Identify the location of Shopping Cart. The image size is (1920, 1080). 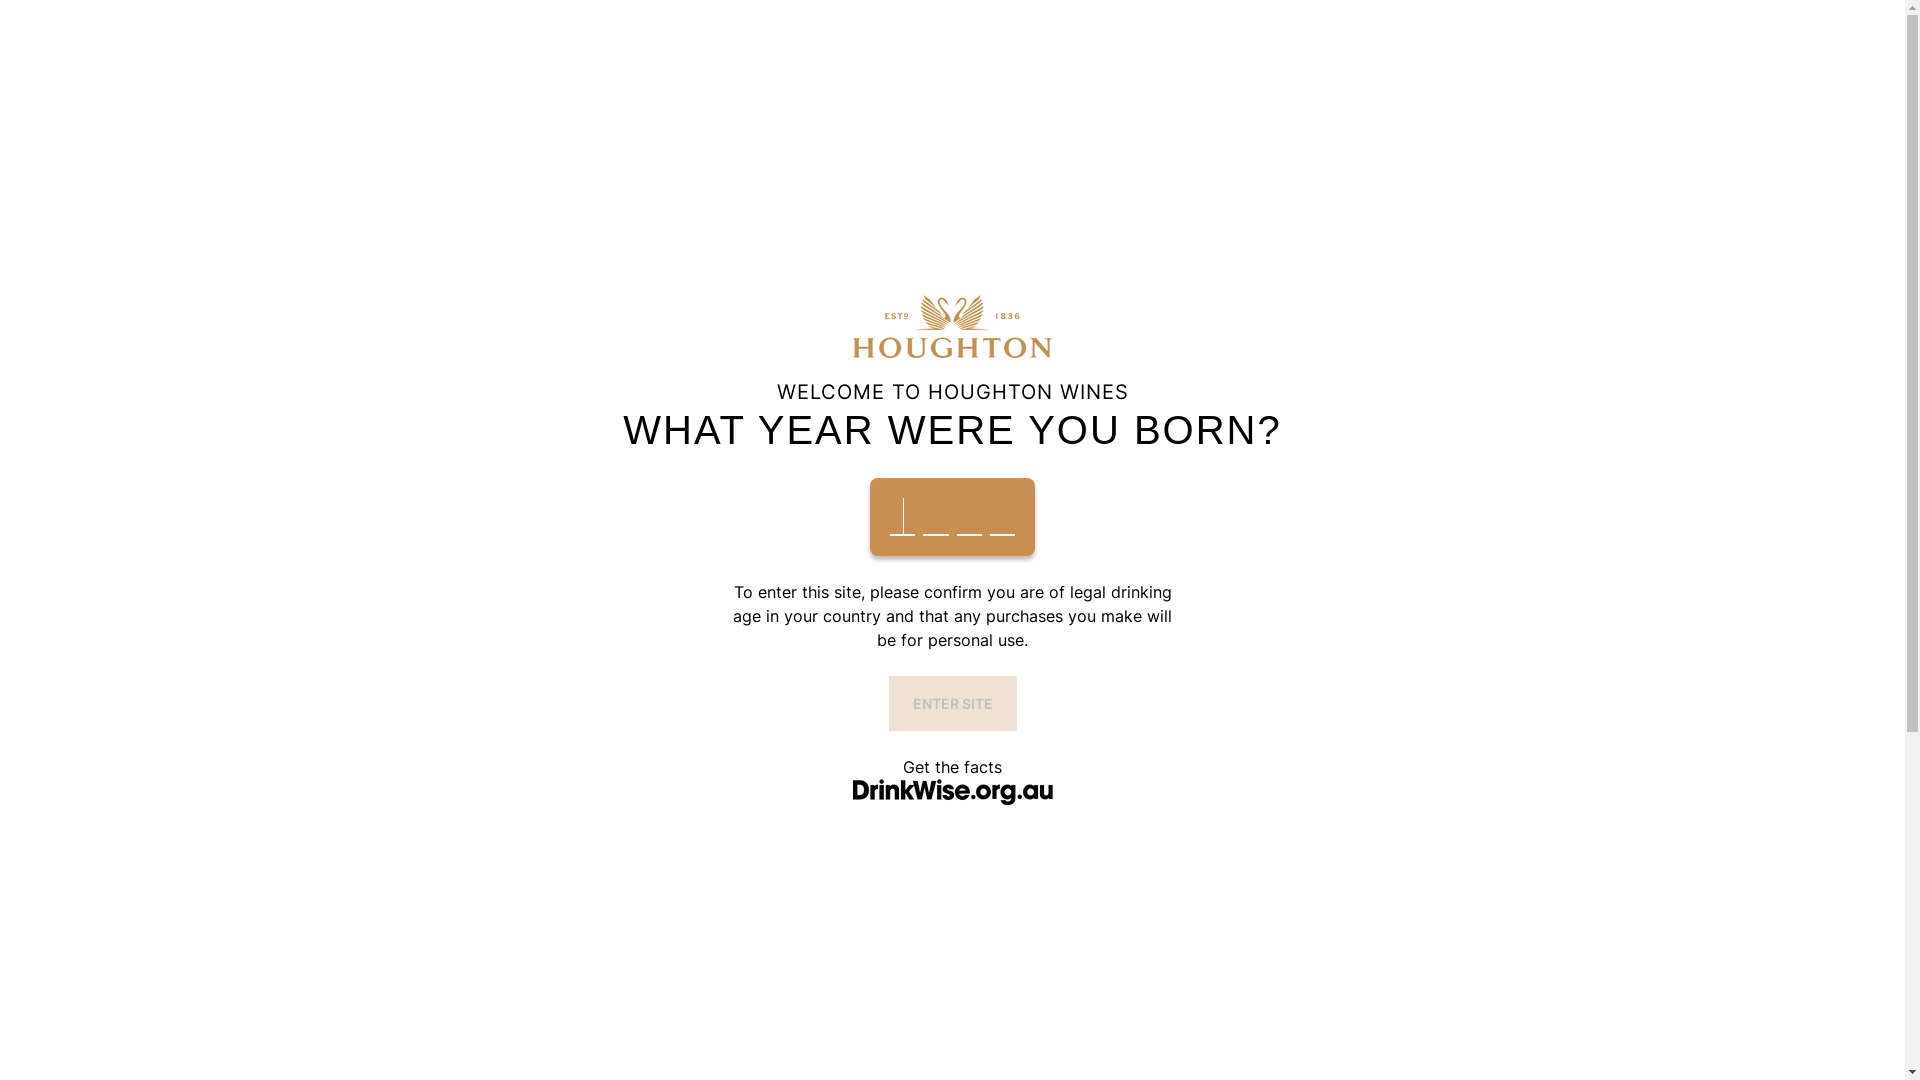
(1610, 76).